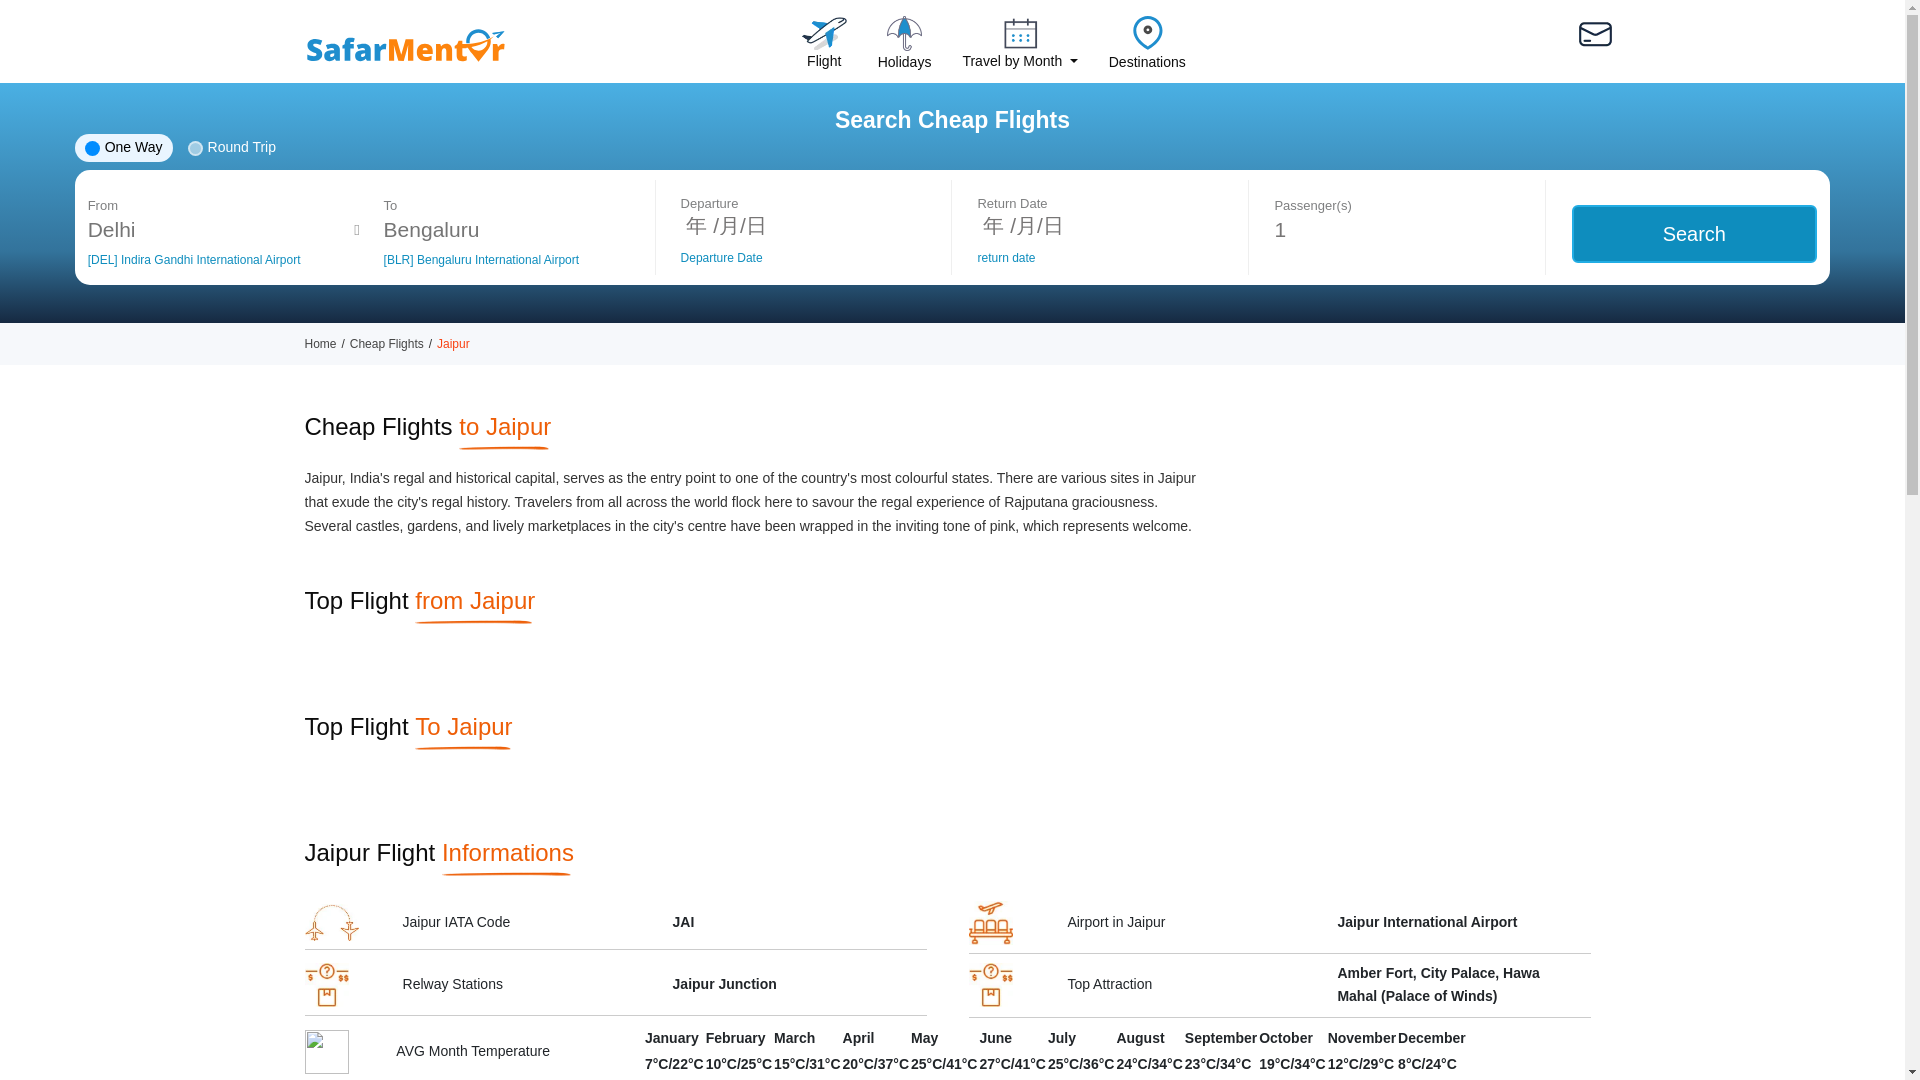 This screenshot has width=1920, height=1080. What do you see at coordinates (1019, 50) in the screenshot?
I see `Travel by Month` at bounding box center [1019, 50].